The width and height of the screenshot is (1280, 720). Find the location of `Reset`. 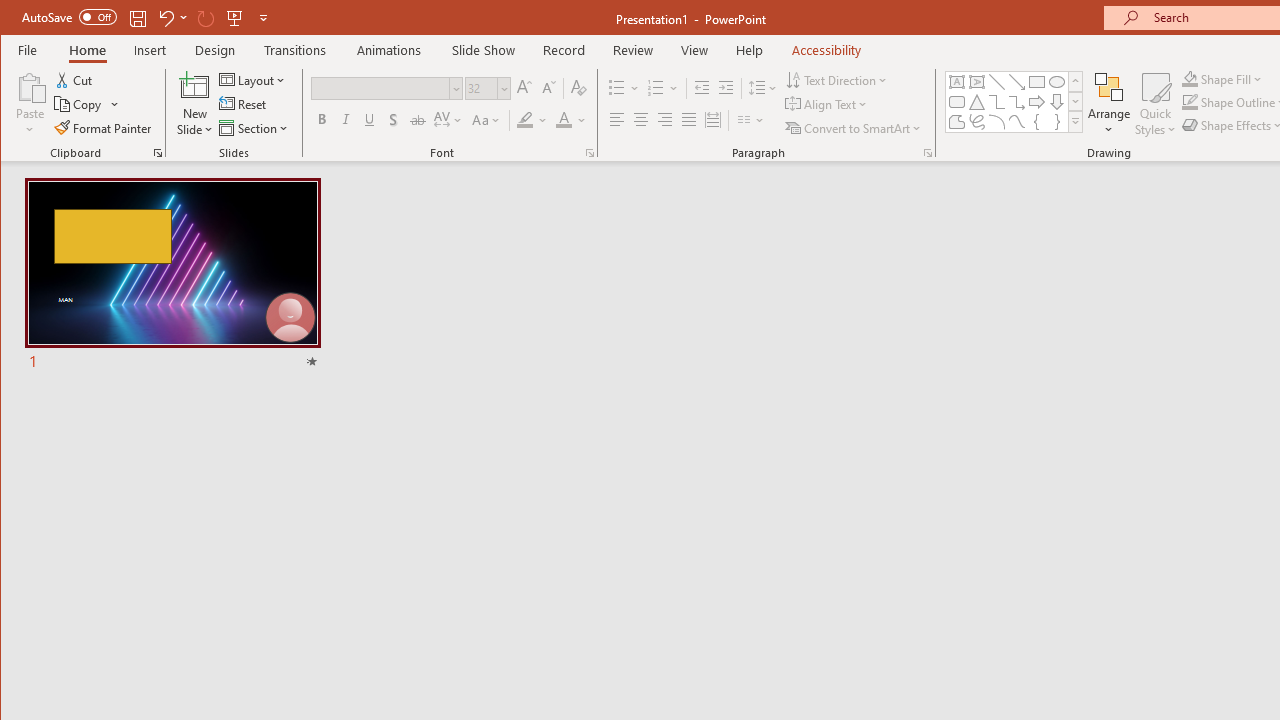

Reset is located at coordinates (244, 104).